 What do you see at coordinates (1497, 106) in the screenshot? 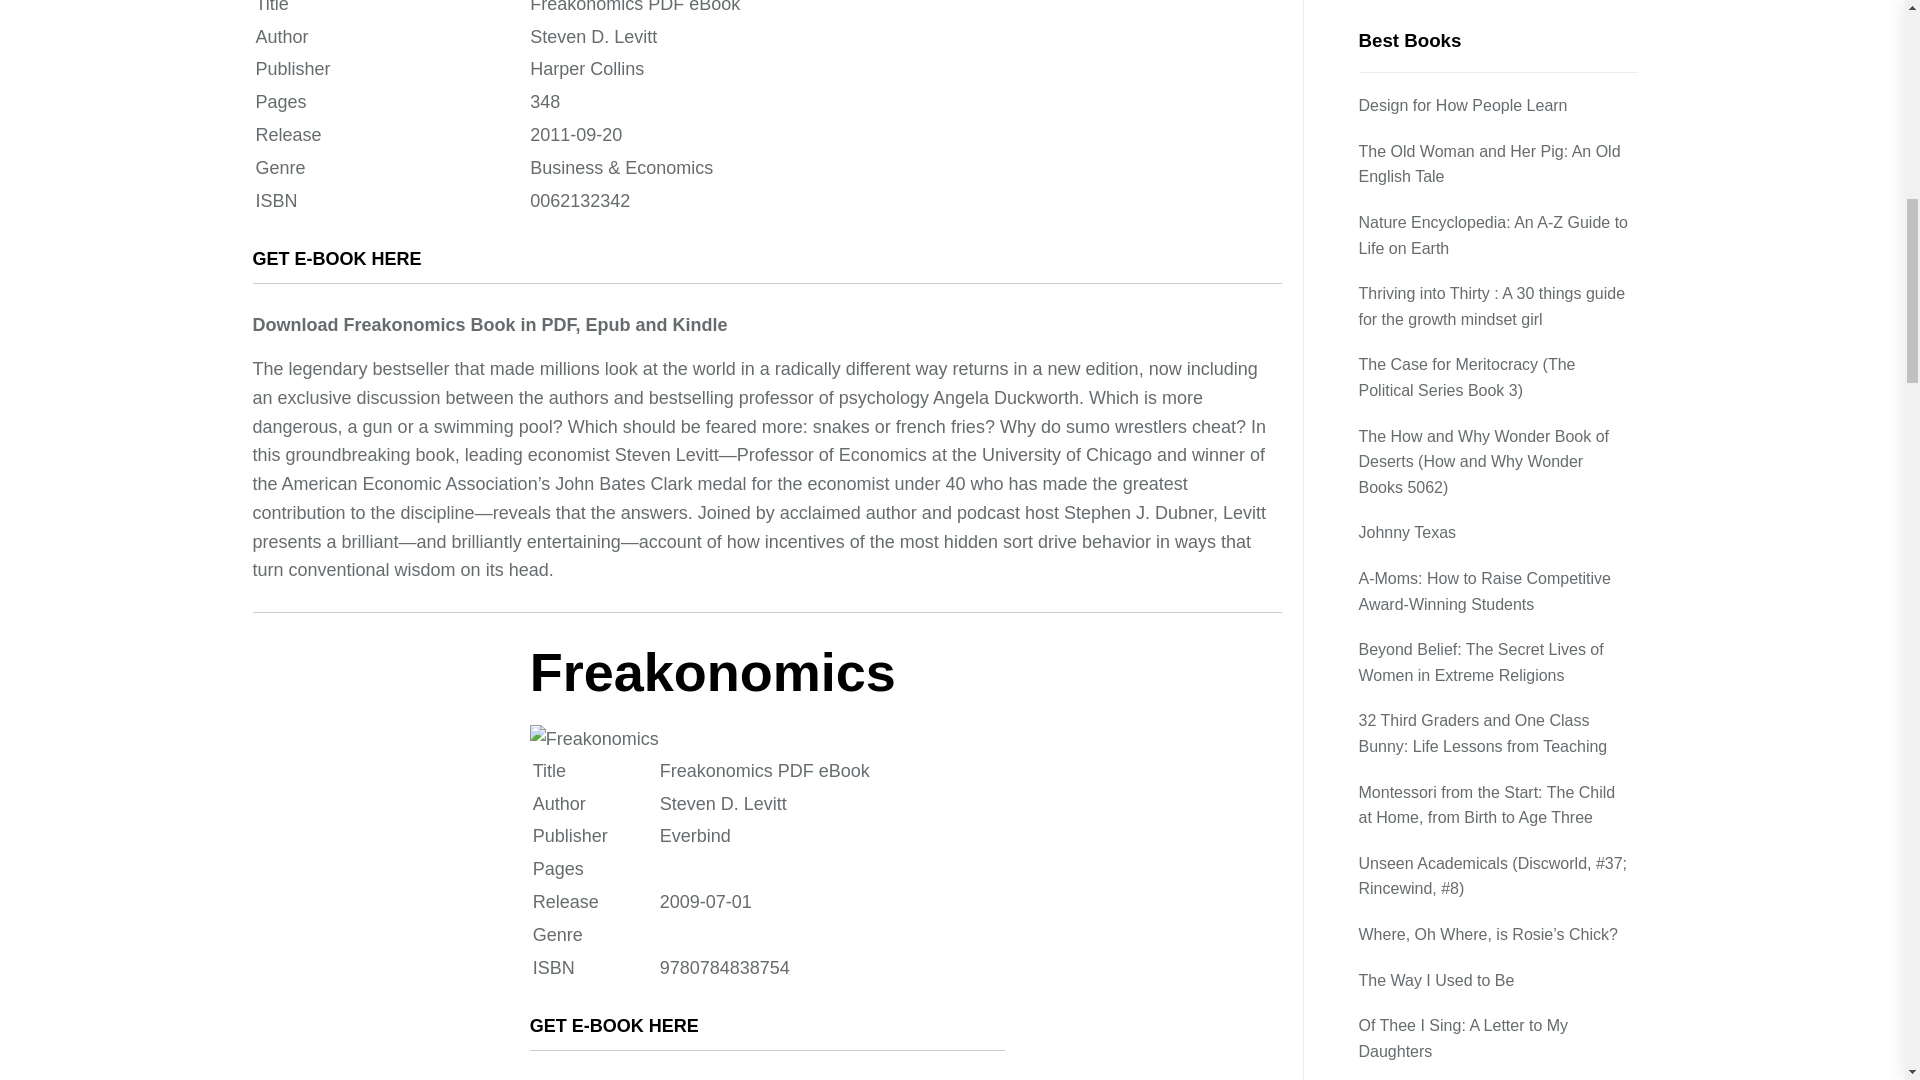
I see `Of Thee I Sing: A Letter to My Daughters` at bounding box center [1497, 106].